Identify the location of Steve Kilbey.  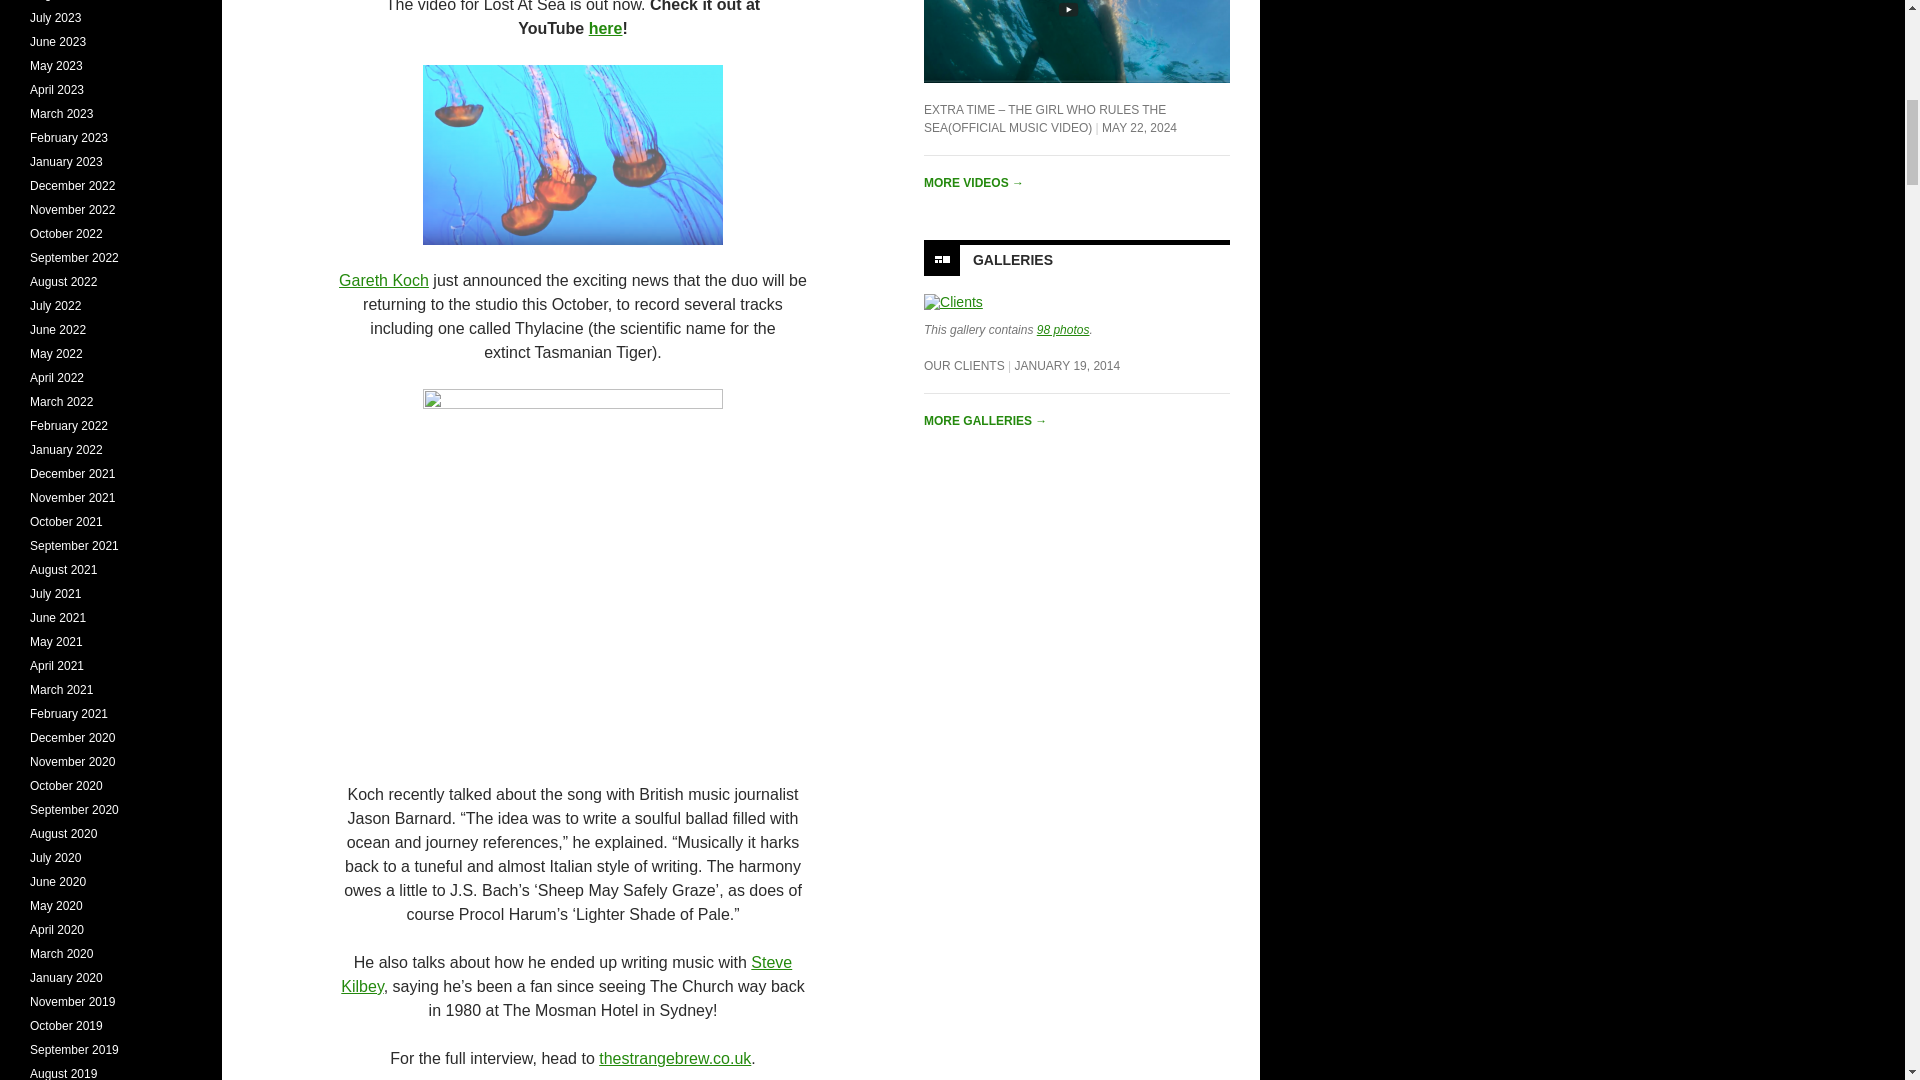
(566, 974).